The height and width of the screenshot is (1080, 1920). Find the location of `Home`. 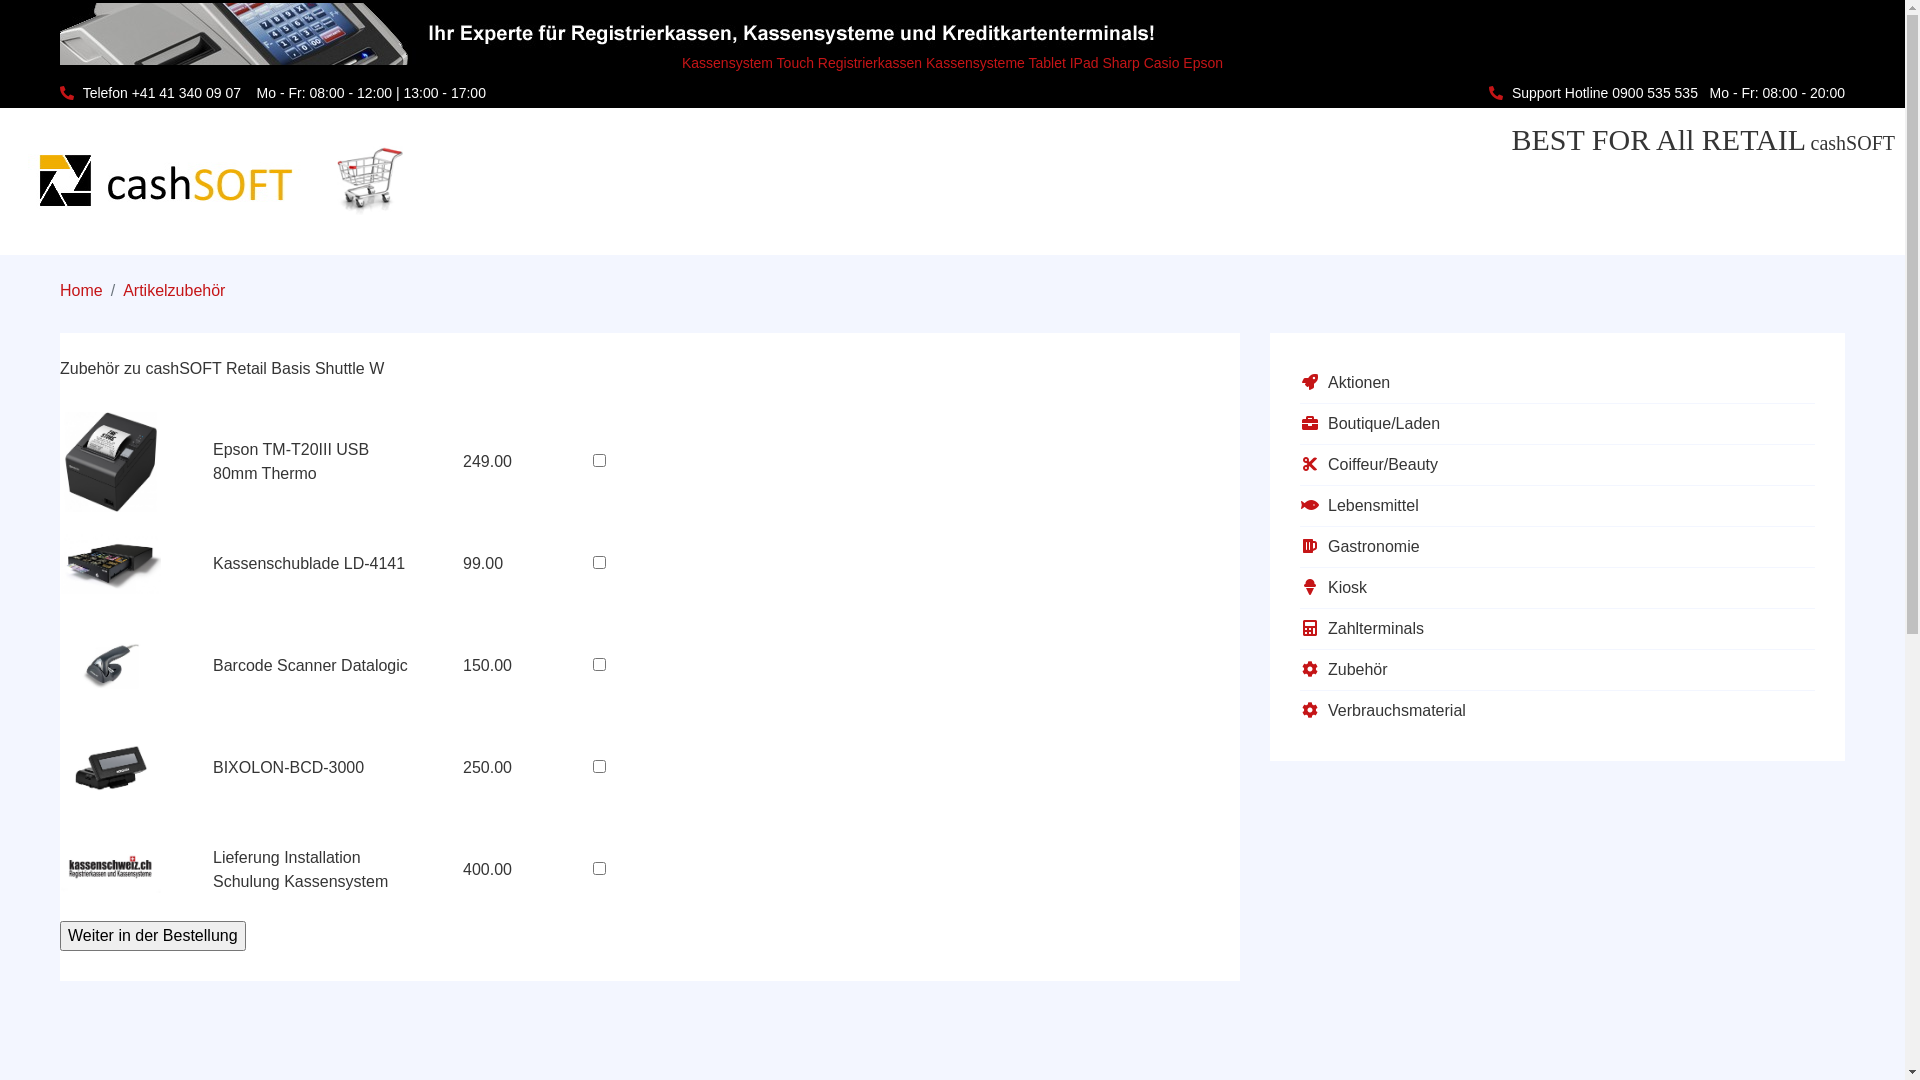

Home is located at coordinates (82, 290).